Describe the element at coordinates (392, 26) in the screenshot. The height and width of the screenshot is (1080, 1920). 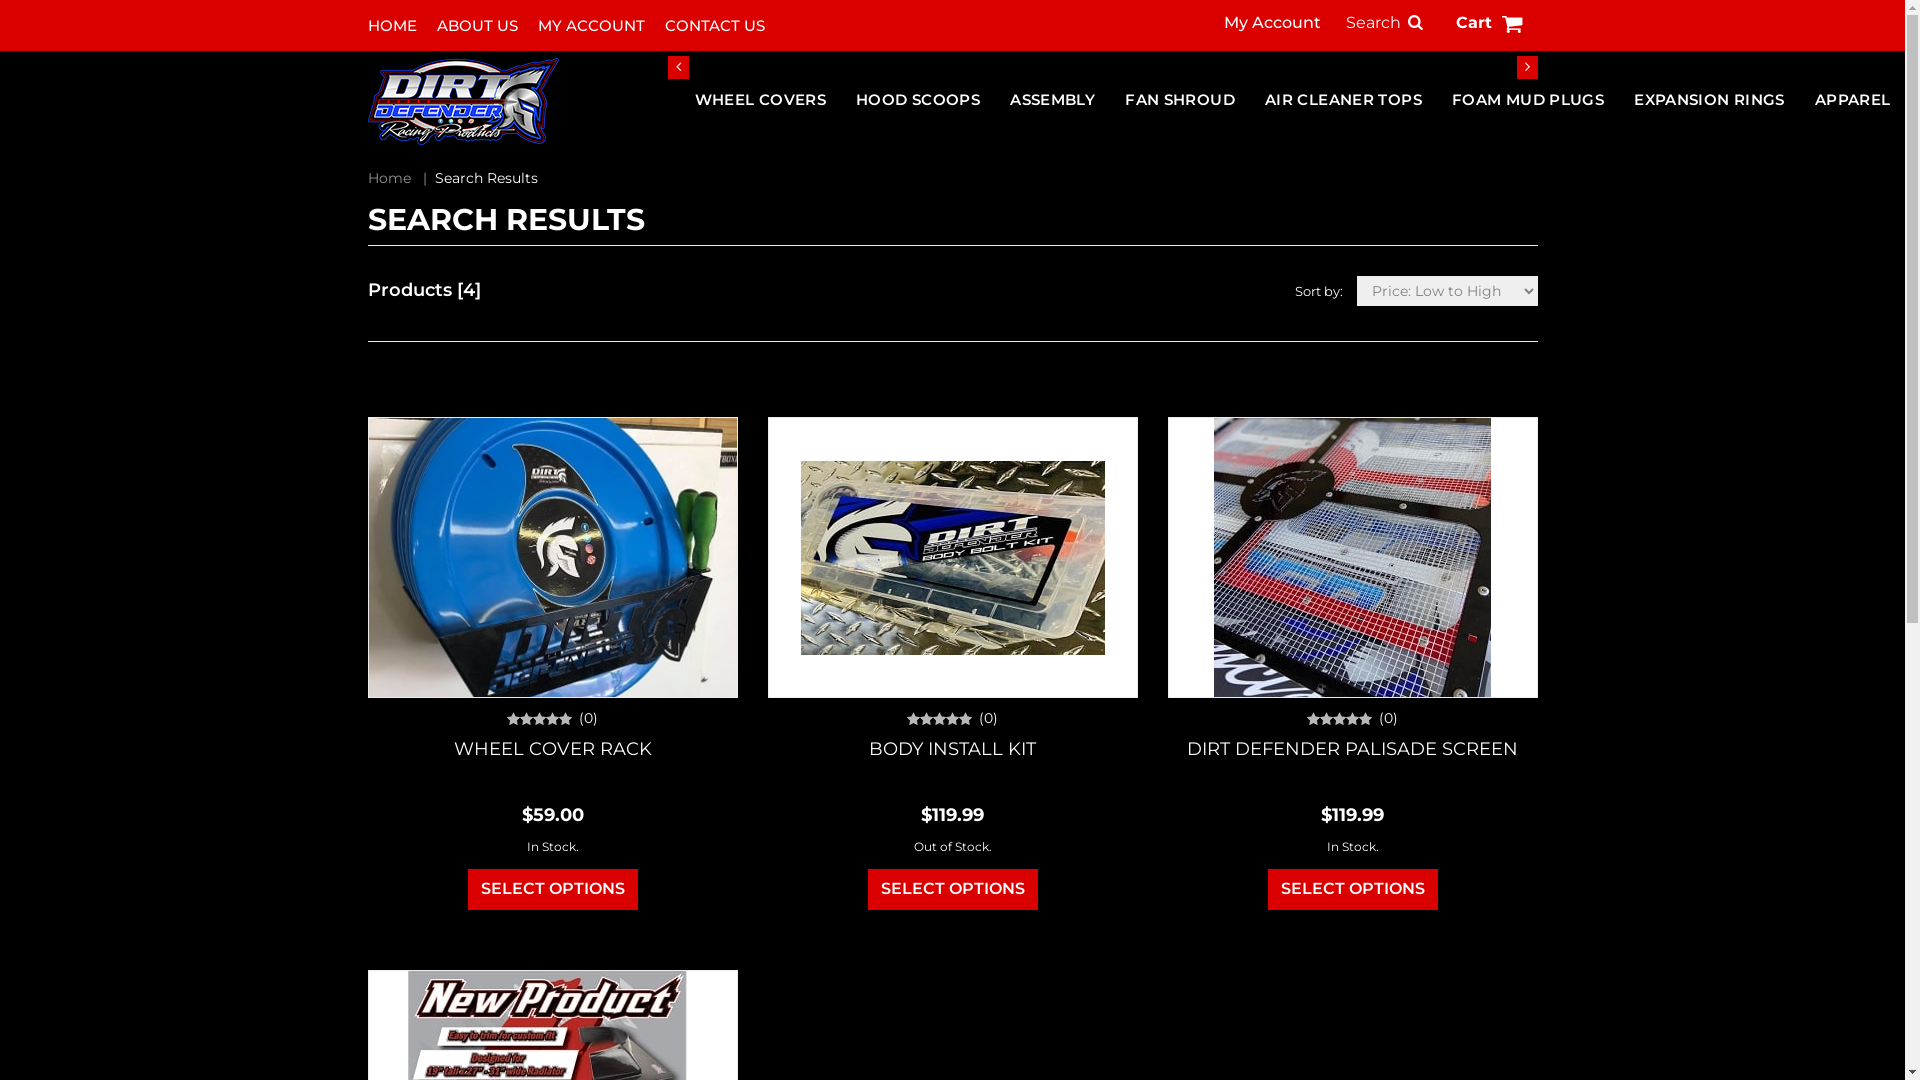
I see `HOME` at that location.